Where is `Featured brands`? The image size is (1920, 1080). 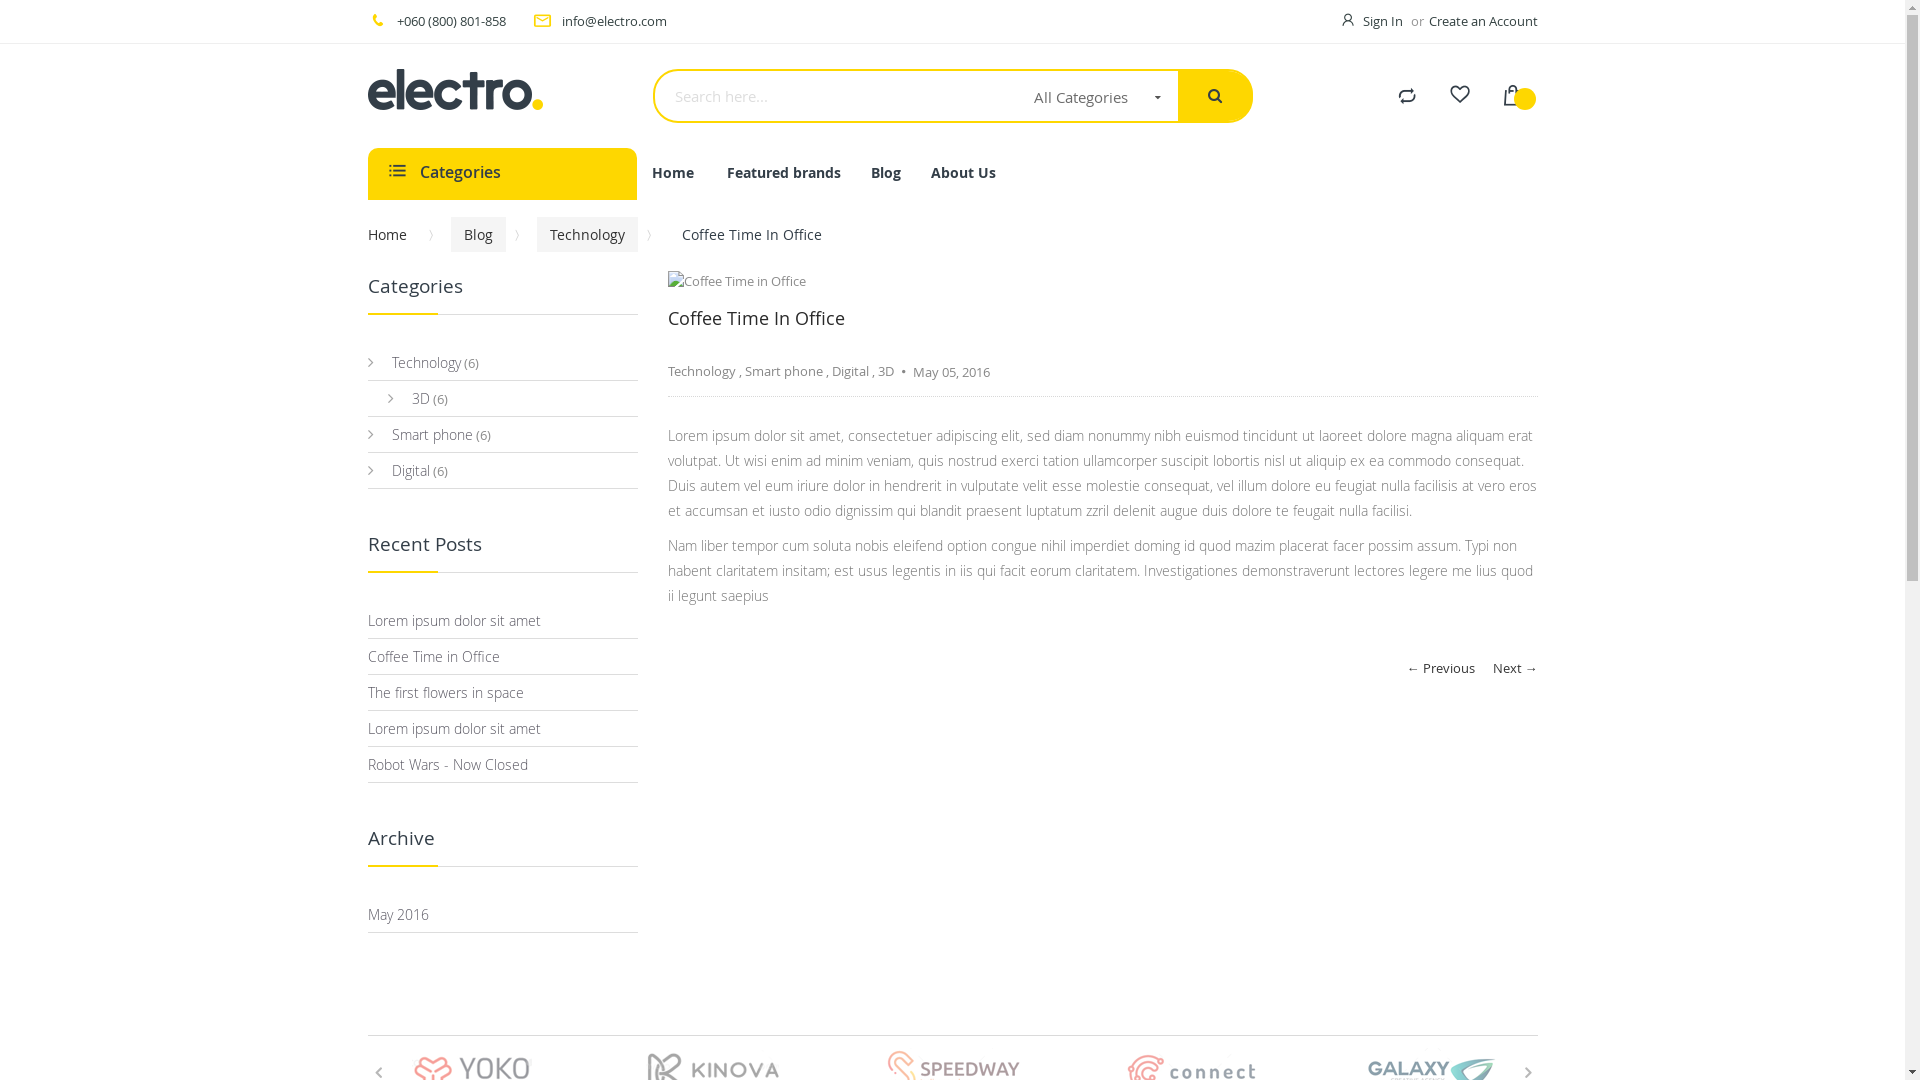
Featured brands is located at coordinates (784, 172).